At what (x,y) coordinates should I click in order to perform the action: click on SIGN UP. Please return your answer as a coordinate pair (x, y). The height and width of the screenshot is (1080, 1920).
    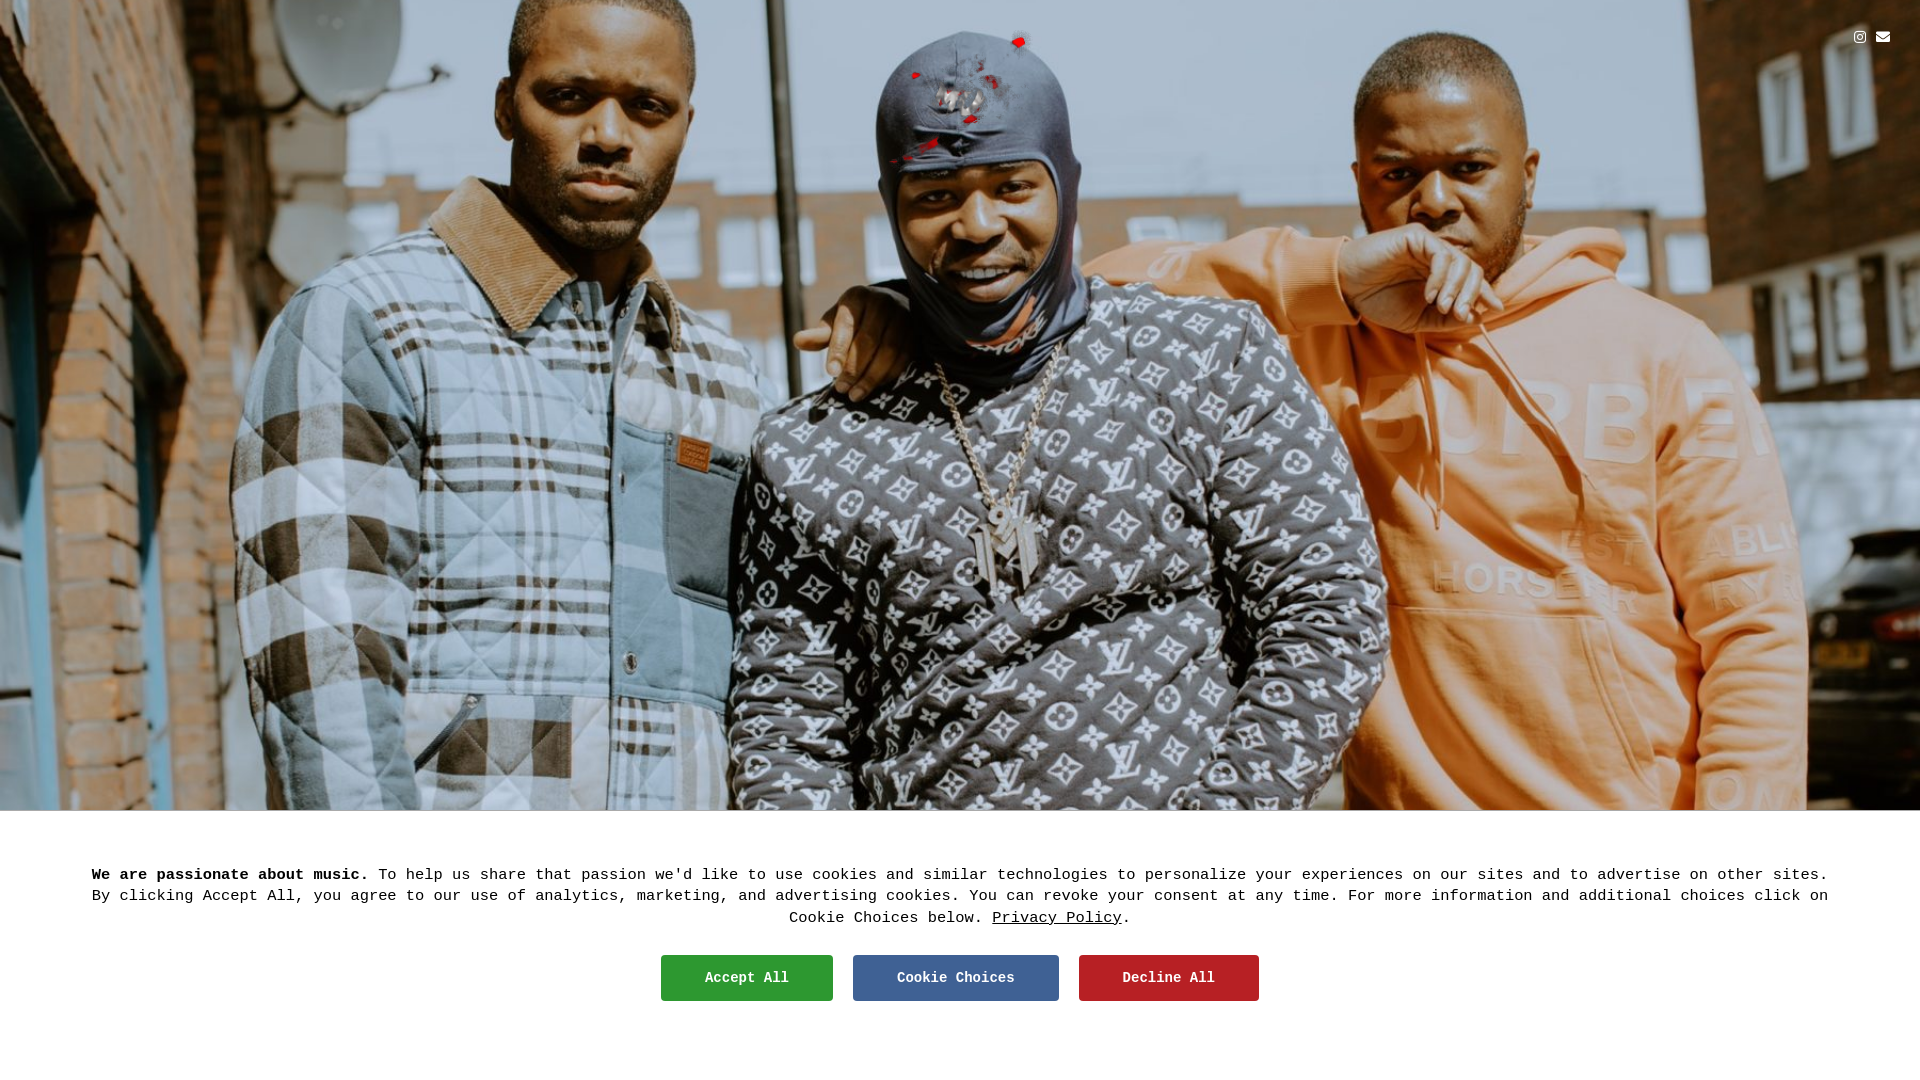
    Looking at the image, I should click on (1166, 1014).